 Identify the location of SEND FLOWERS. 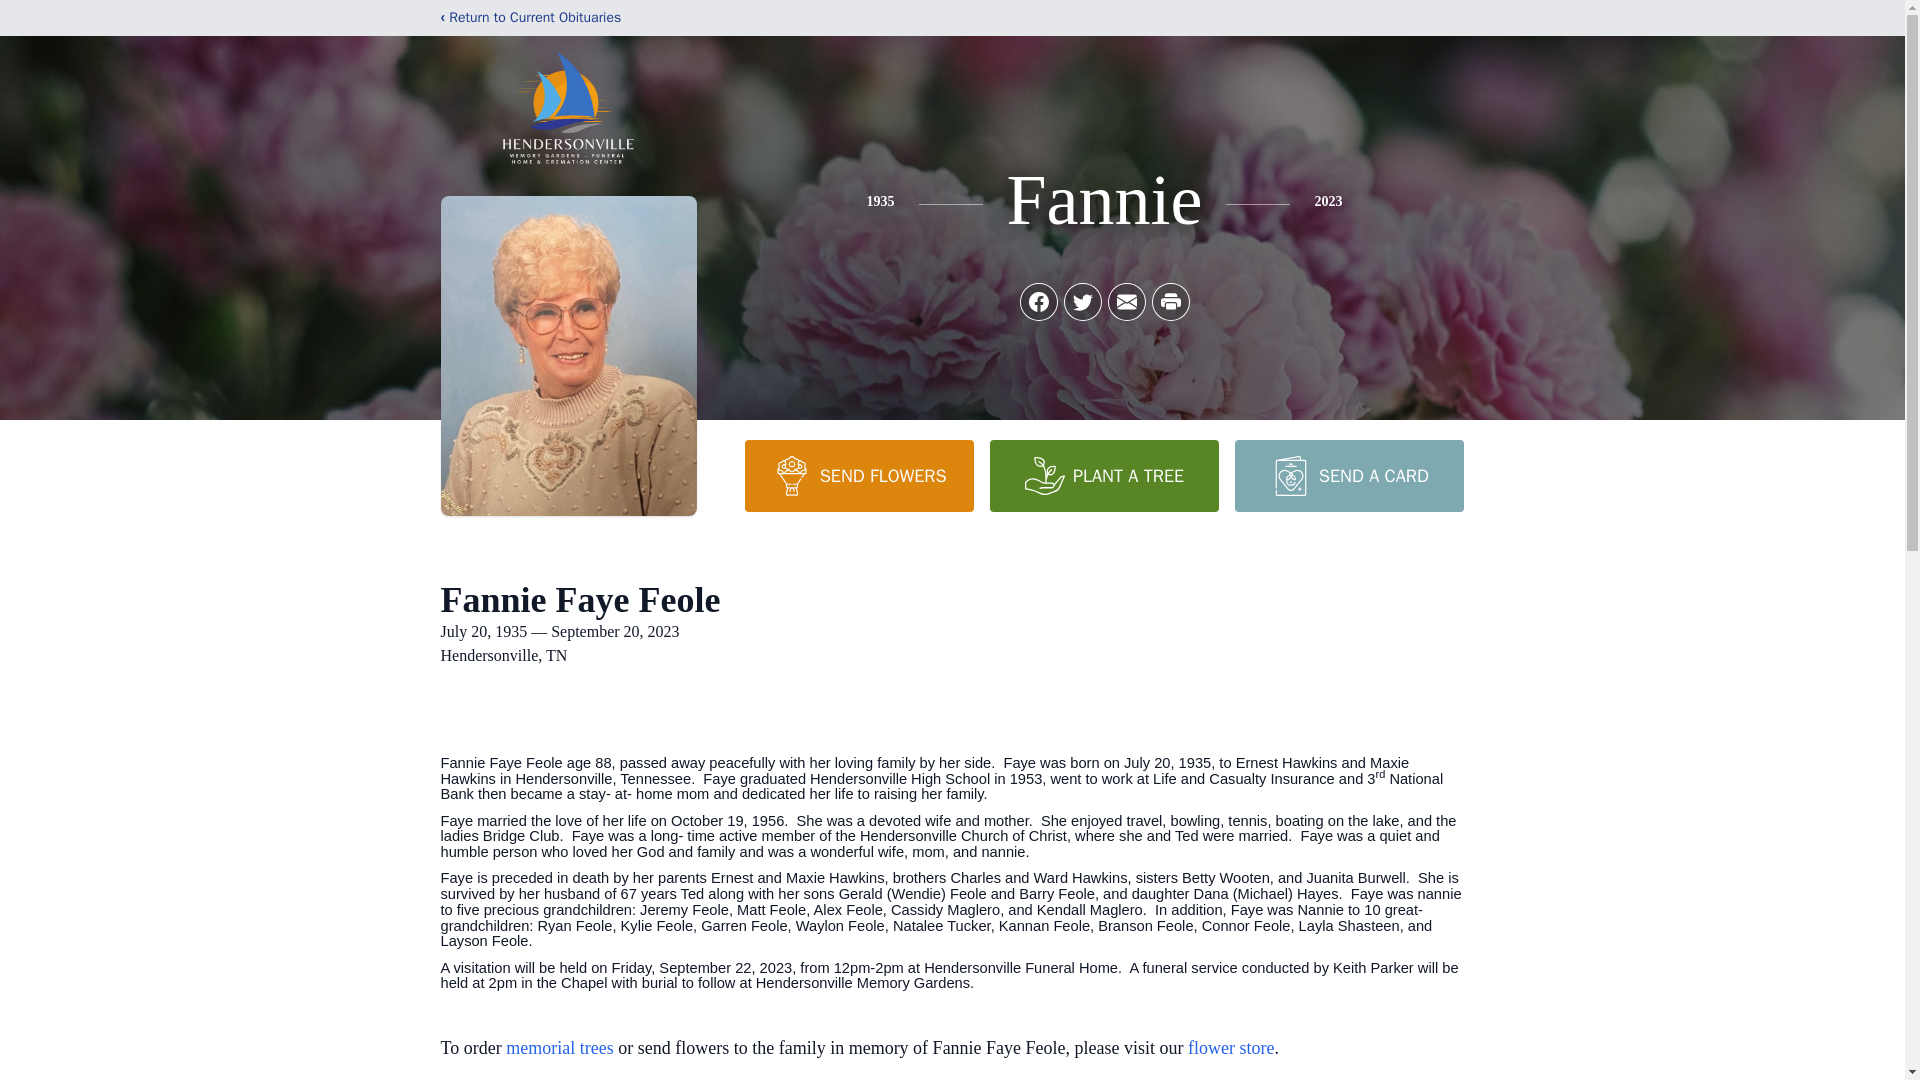
(858, 475).